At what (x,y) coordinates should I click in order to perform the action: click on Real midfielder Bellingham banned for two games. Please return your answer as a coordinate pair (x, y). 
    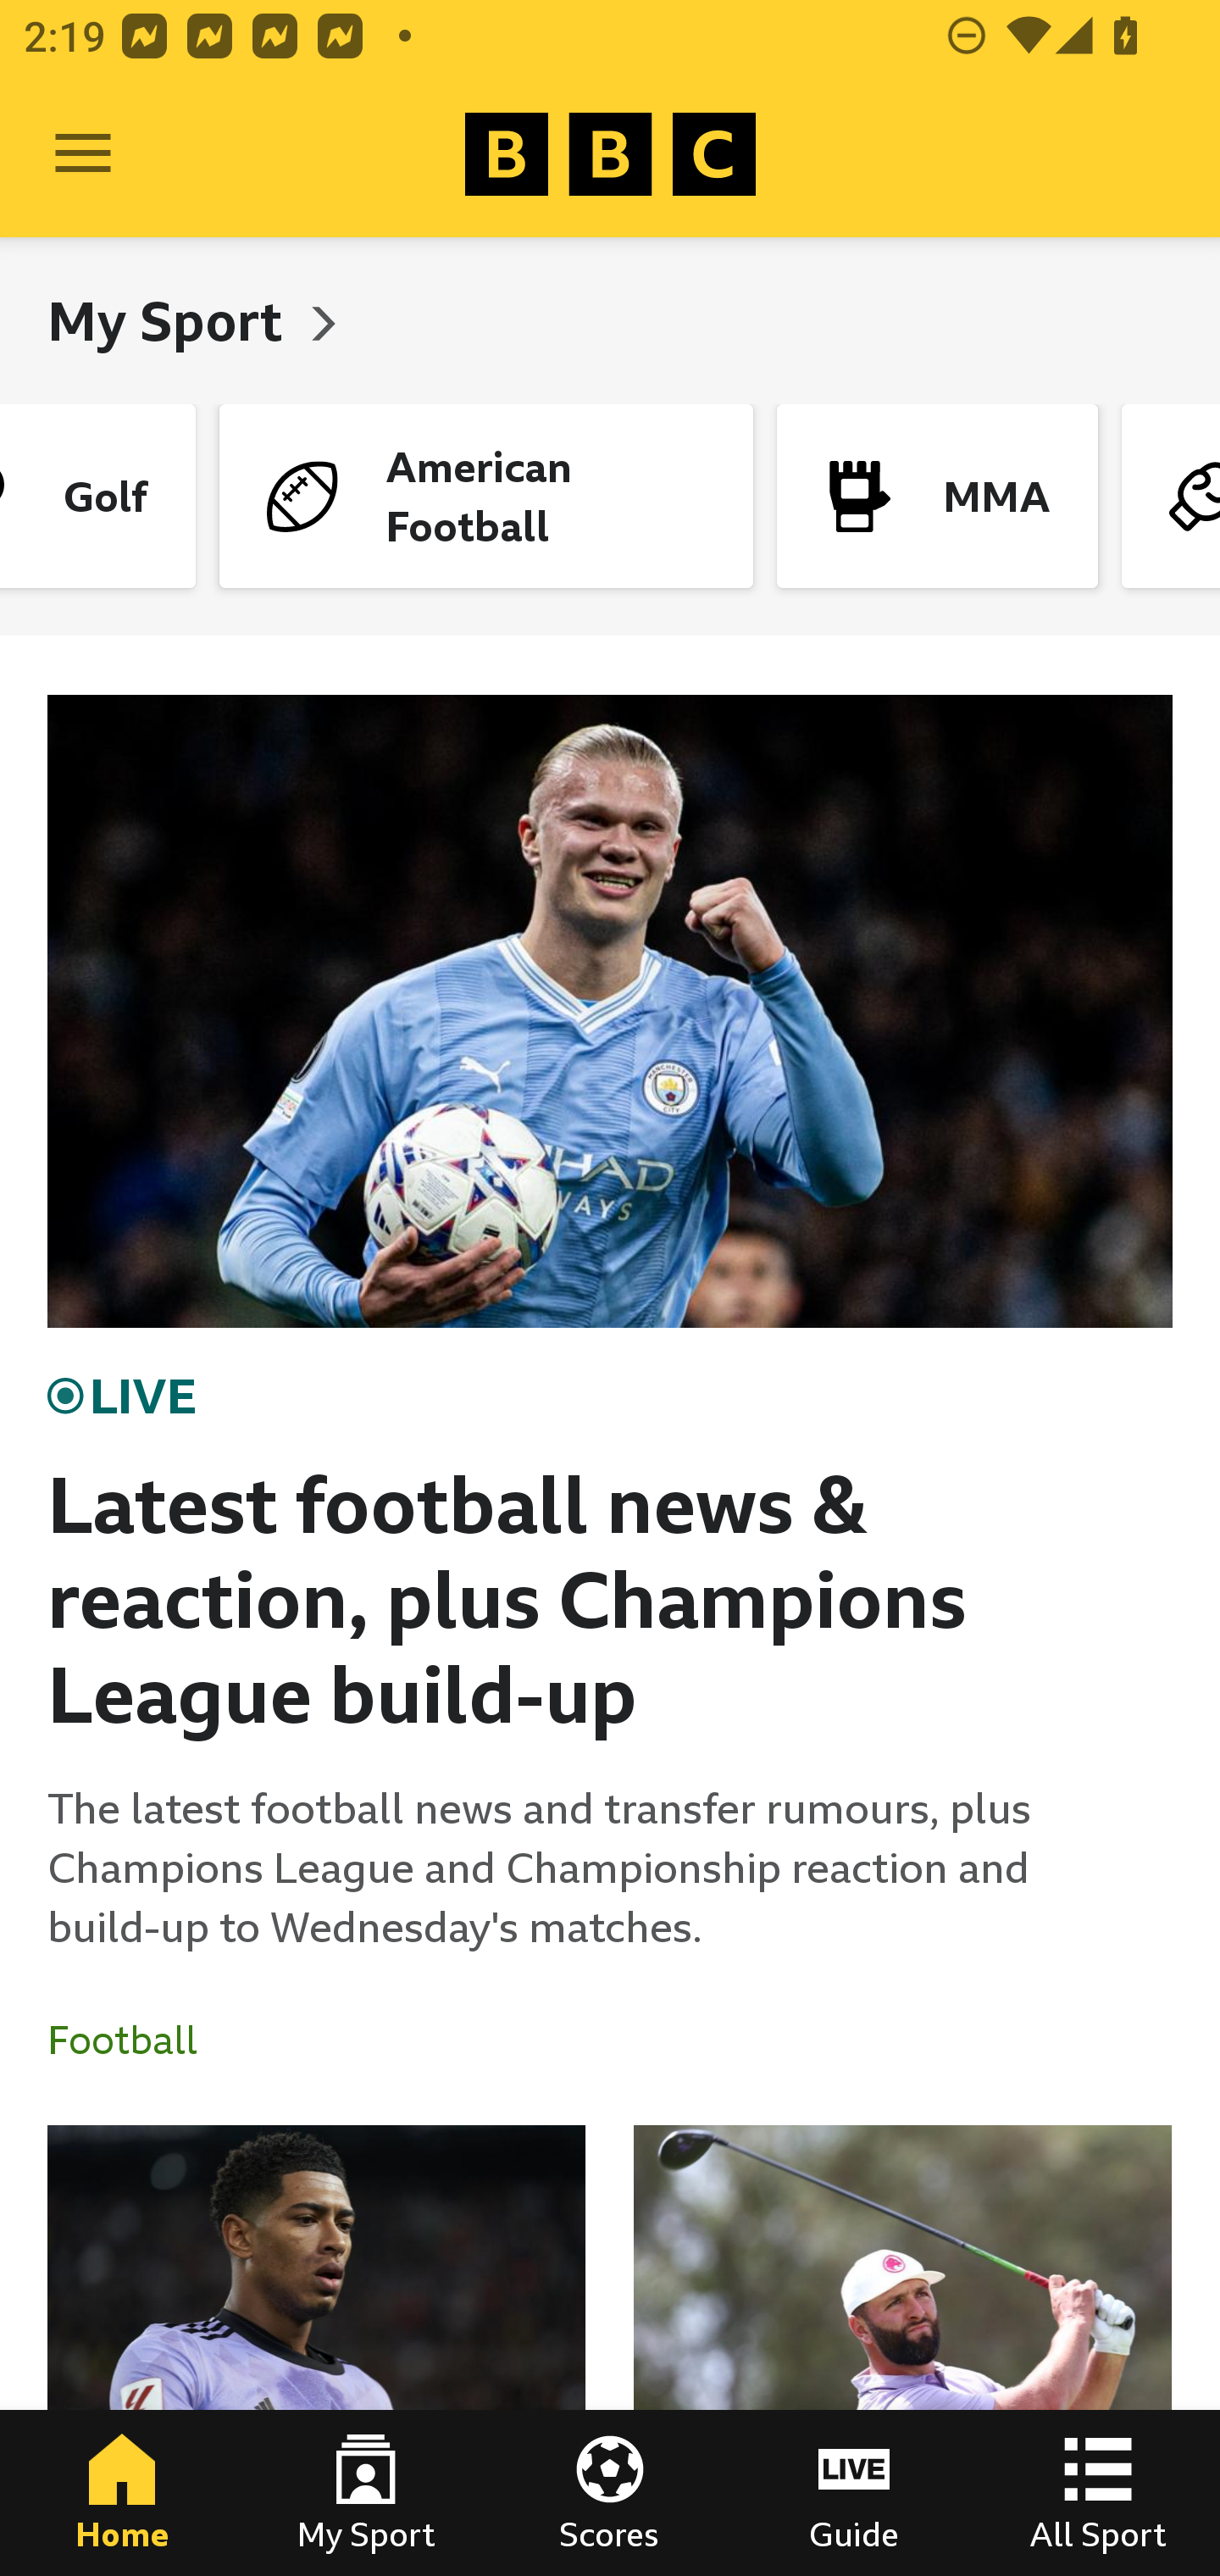
    Looking at the image, I should click on (317, 2351).